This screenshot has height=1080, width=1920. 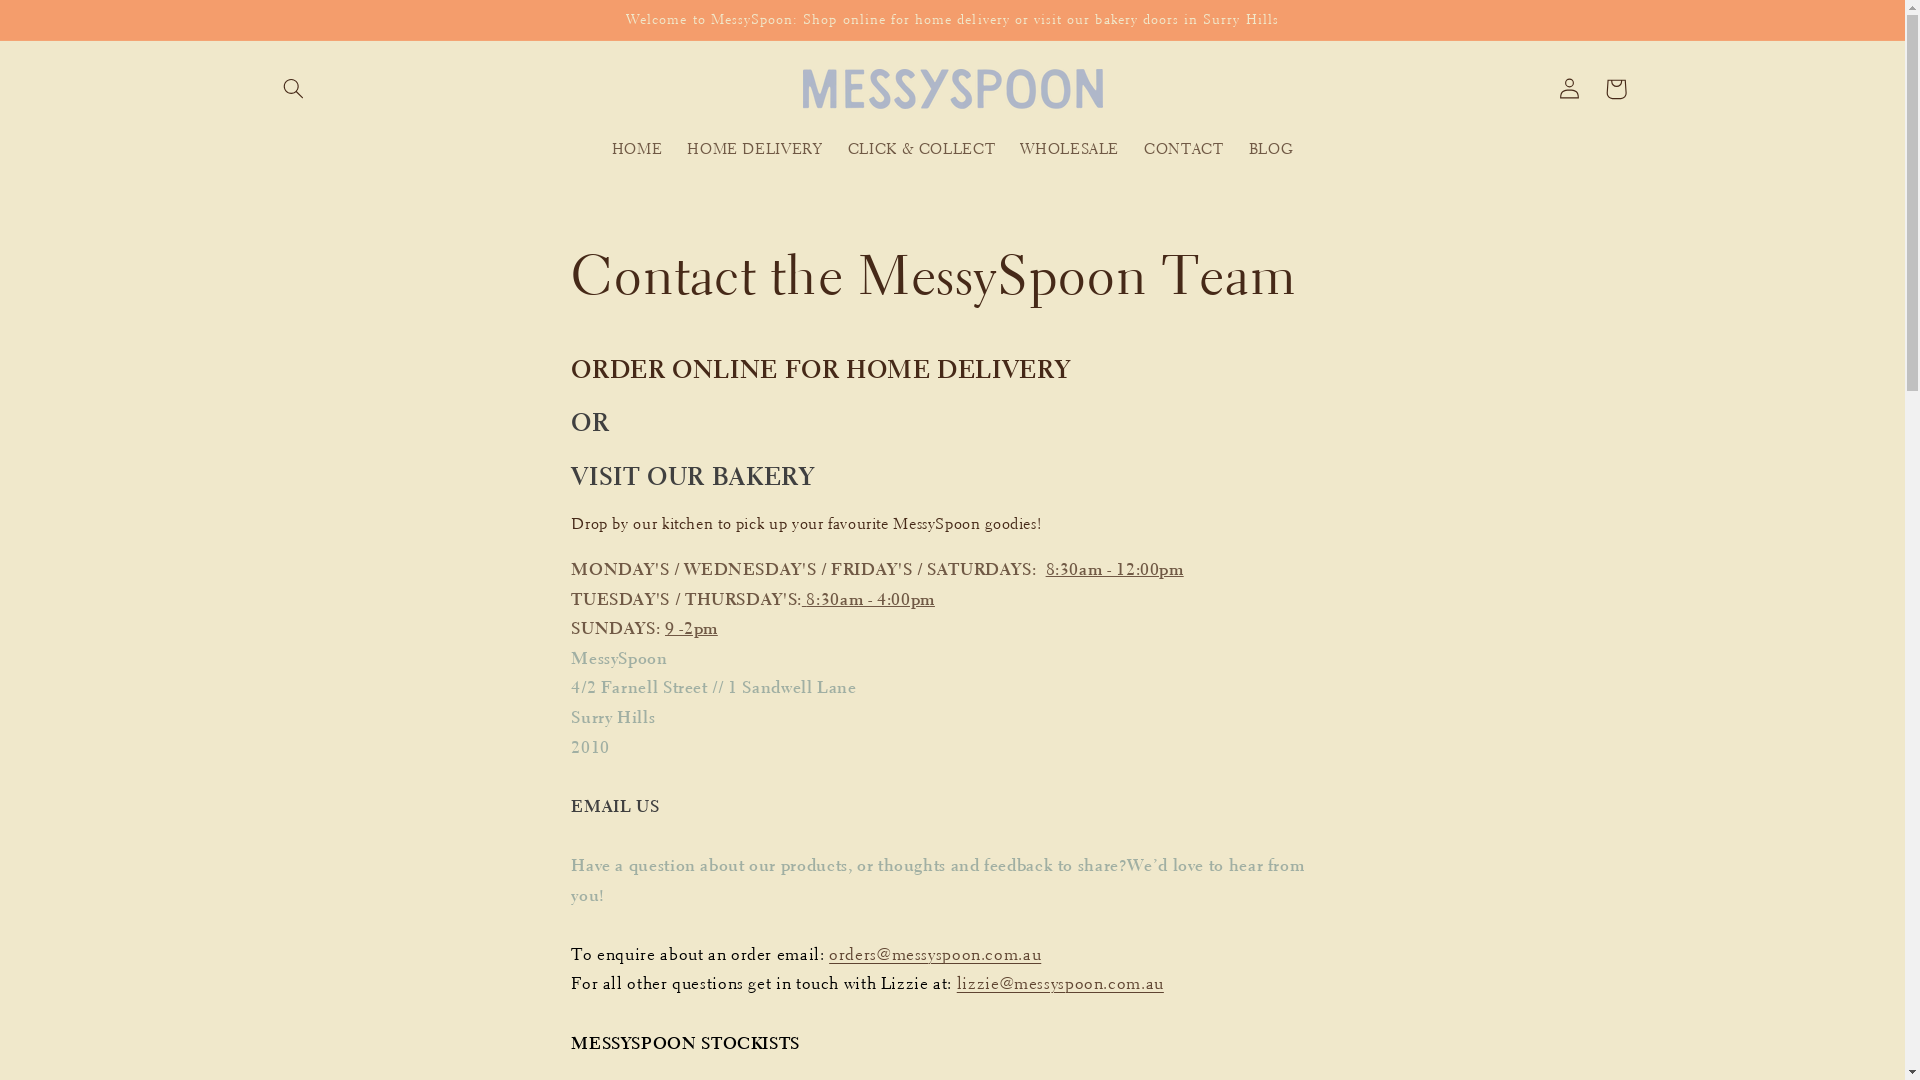 I want to click on lizzie@messyspoon.com.au, so click(x=1060, y=984).